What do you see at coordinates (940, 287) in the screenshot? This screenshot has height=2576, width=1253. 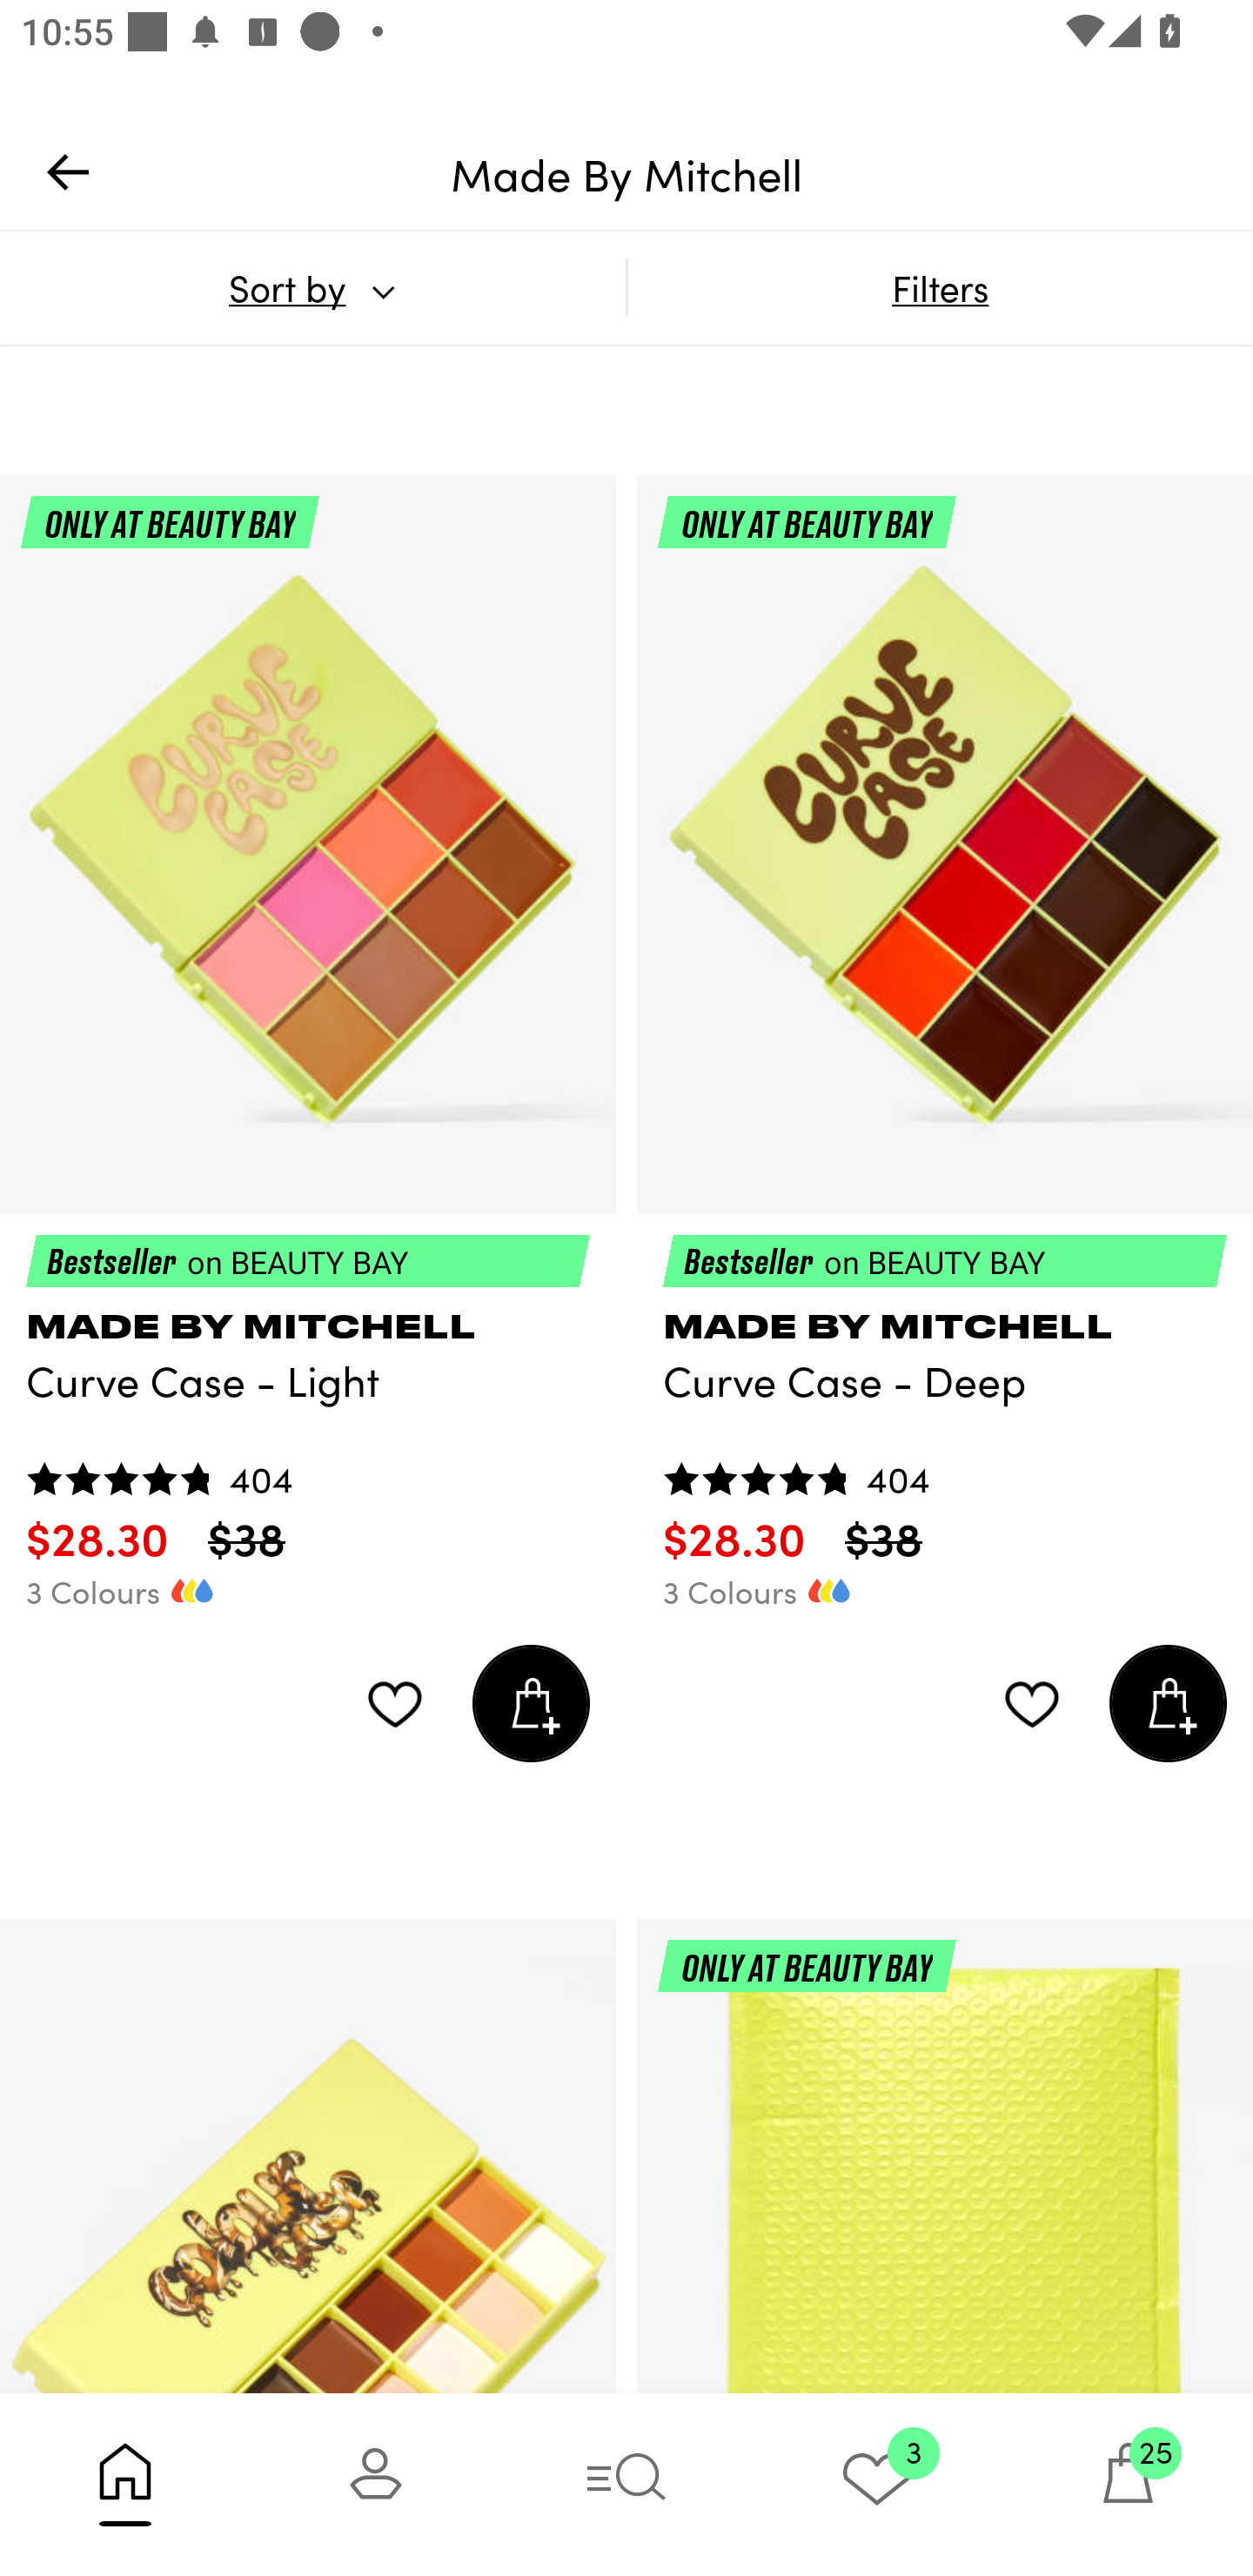 I see `Filters` at bounding box center [940, 287].